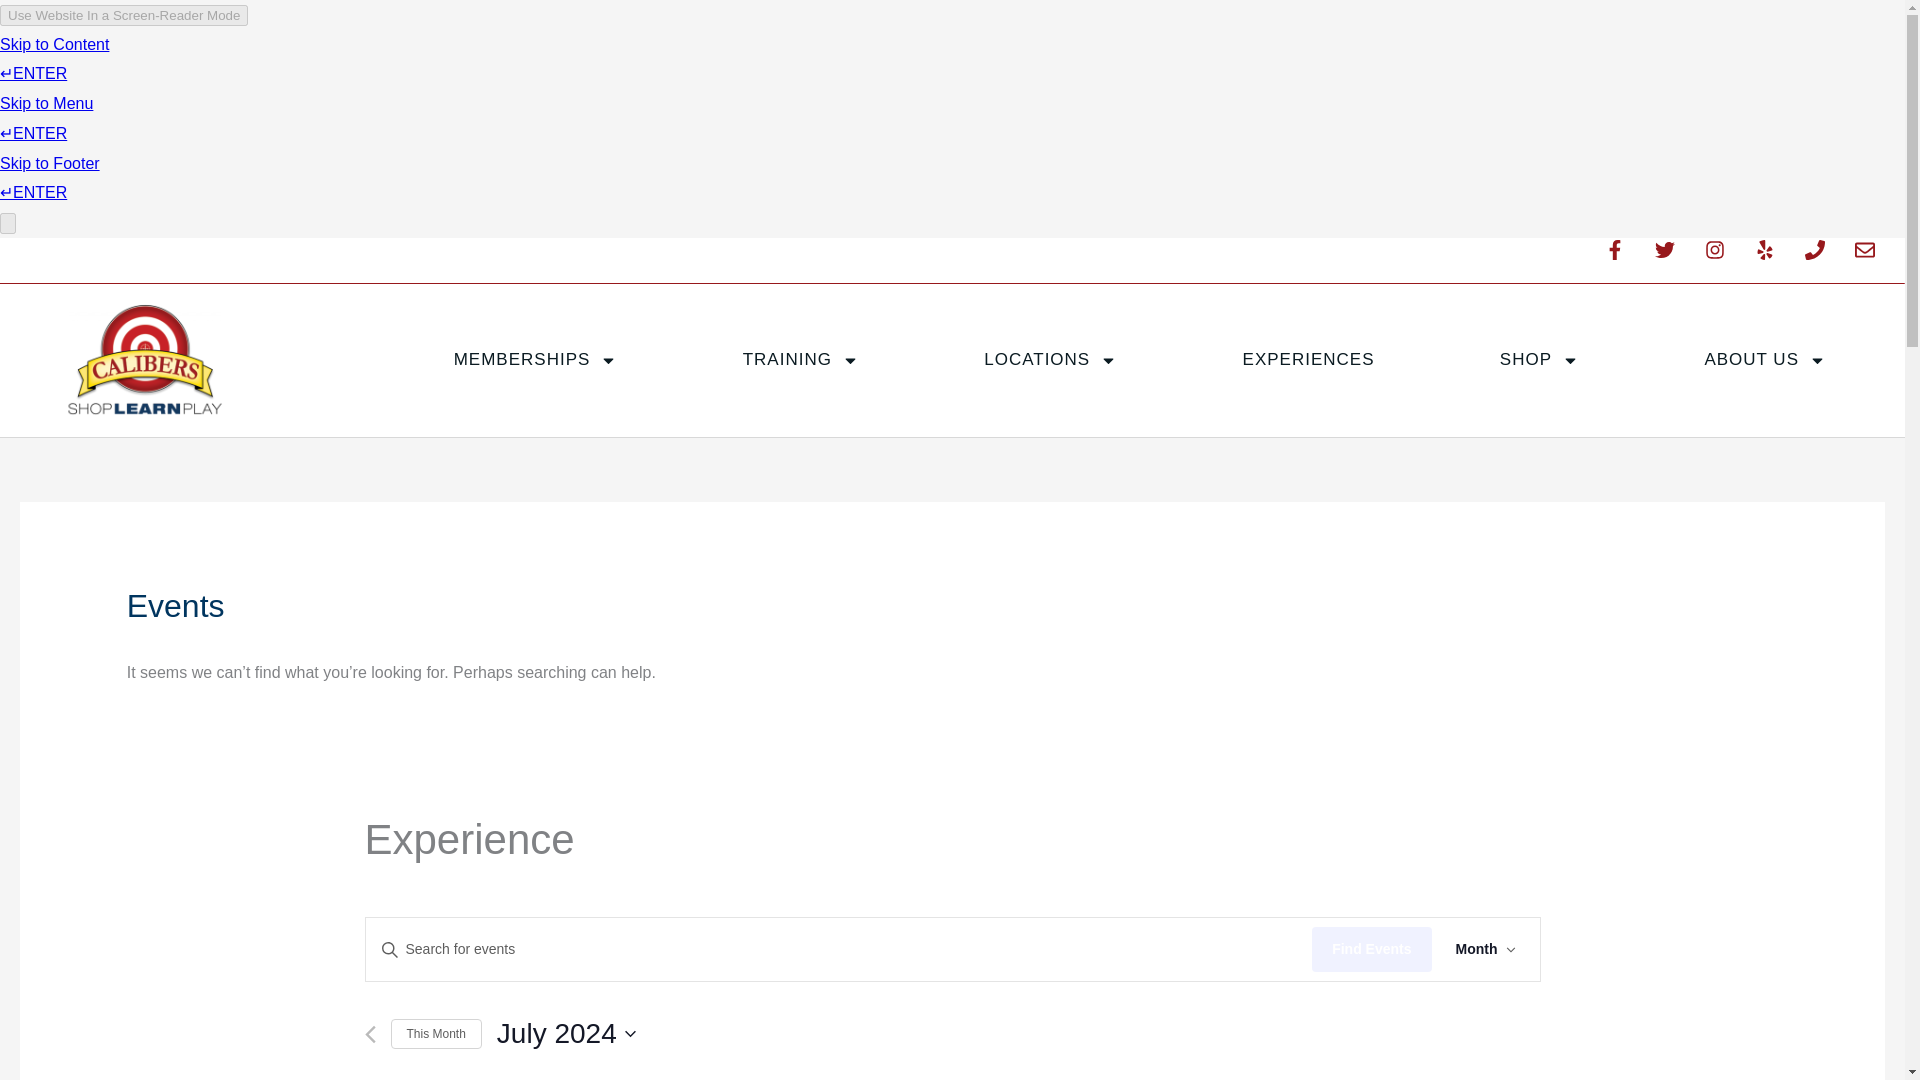  I want to click on SHOP, so click(1538, 360).